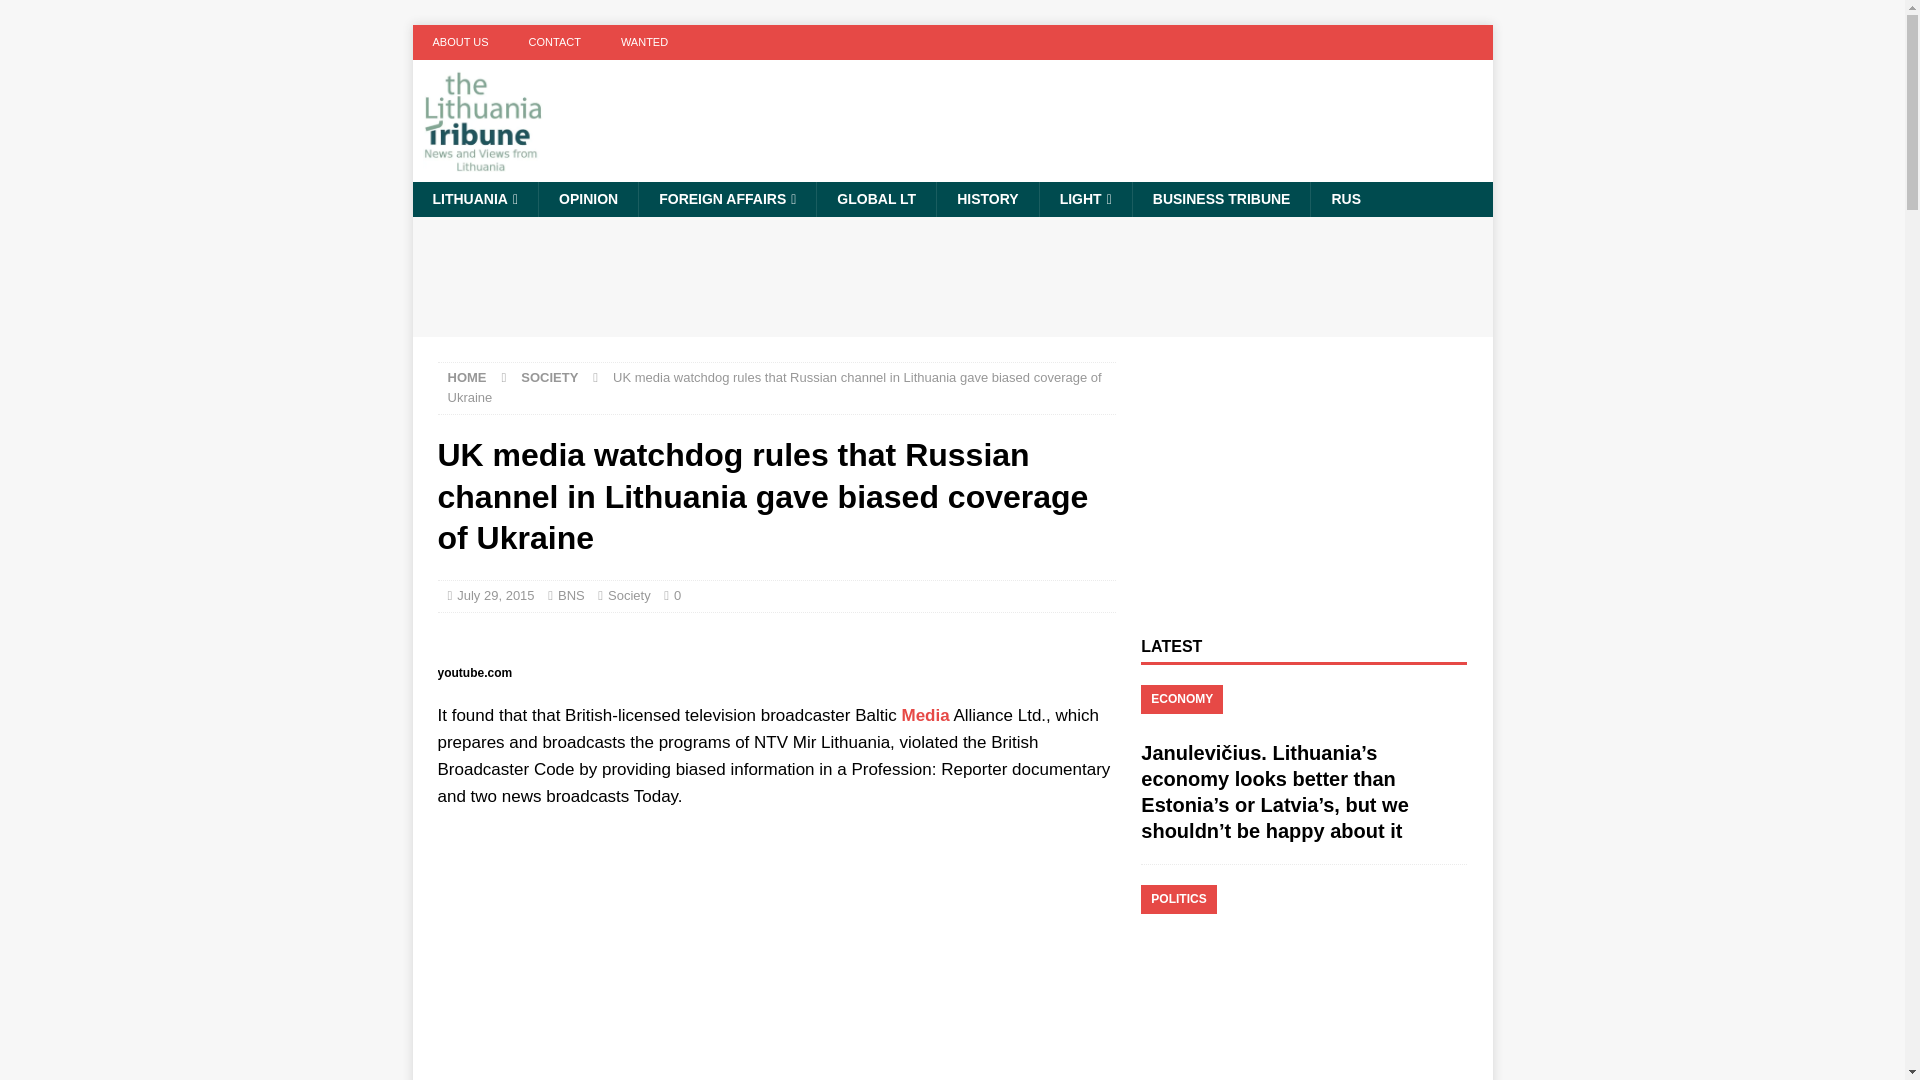 The image size is (1920, 1080). Describe the element at coordinates (460, 42) in the screenshot. I see `ABOUT US` at that location.